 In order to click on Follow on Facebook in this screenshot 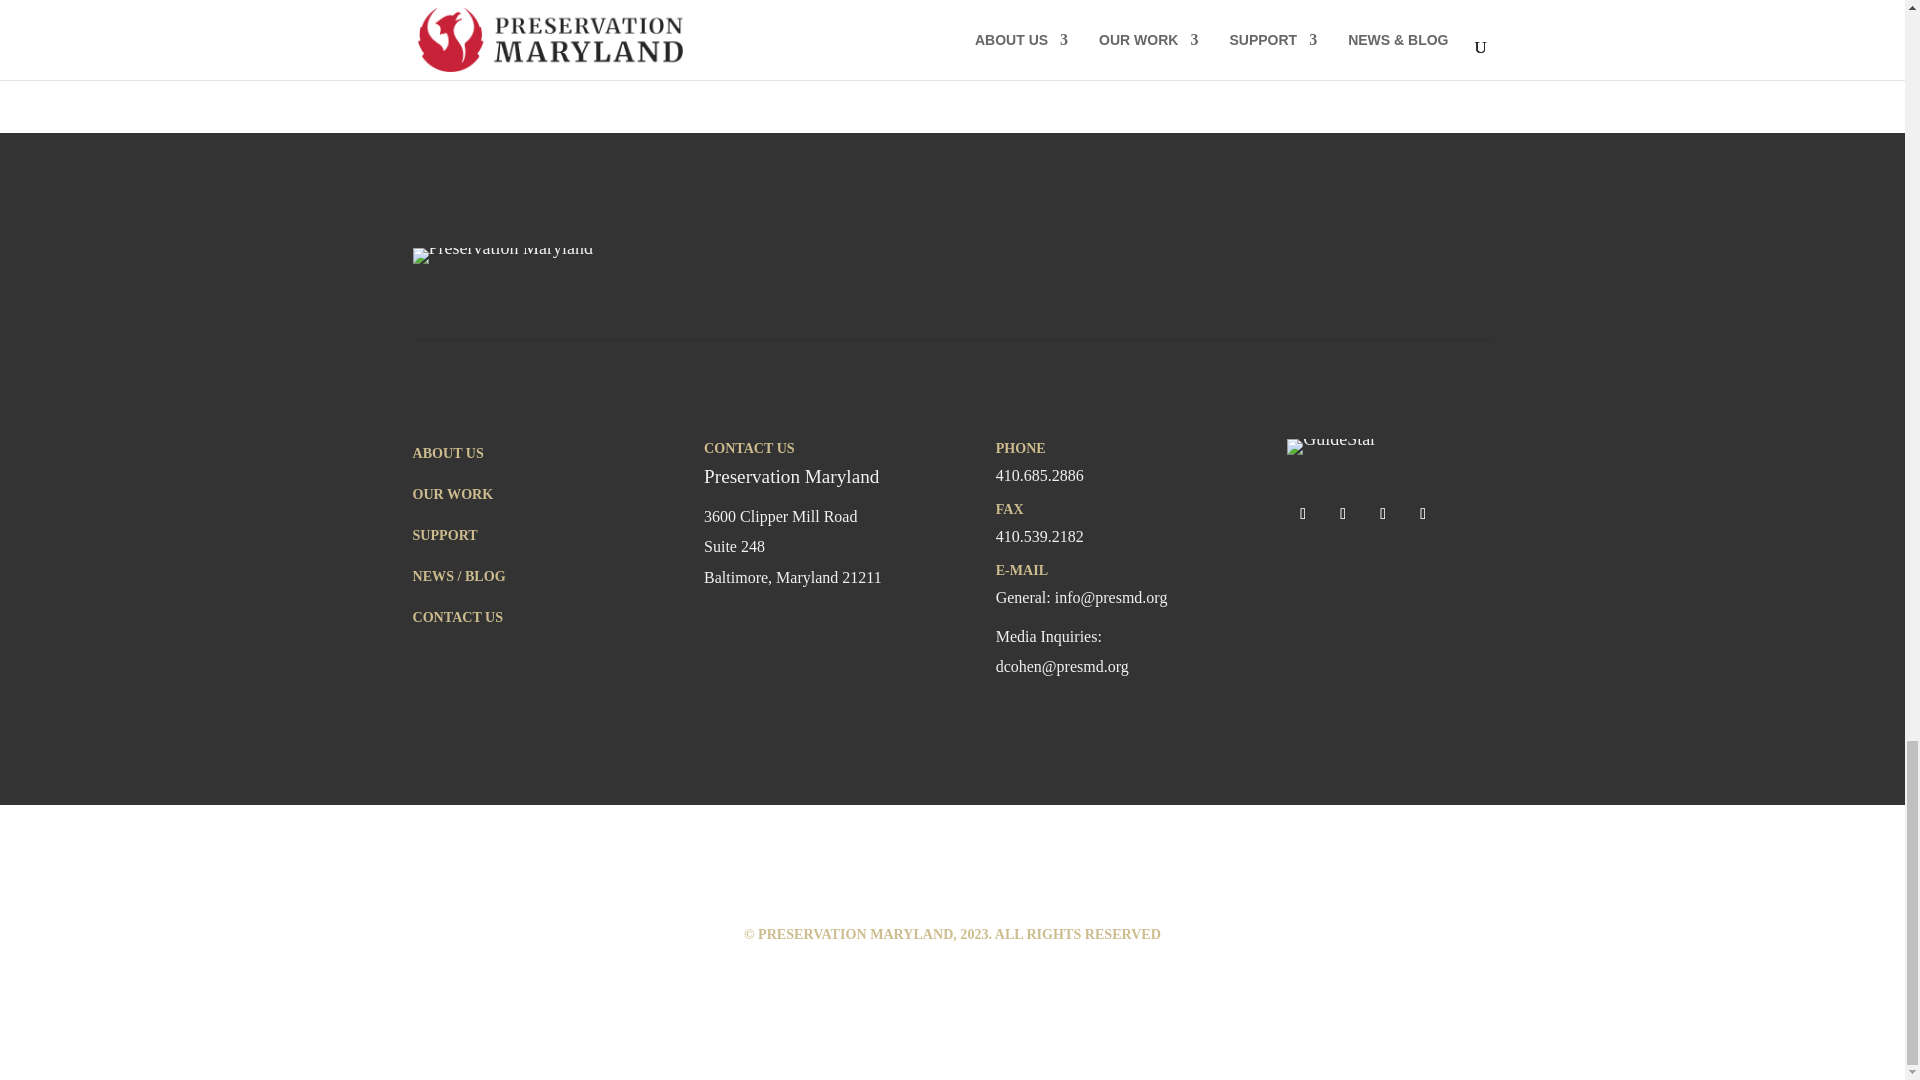, I will do `click(1302, 514)`.